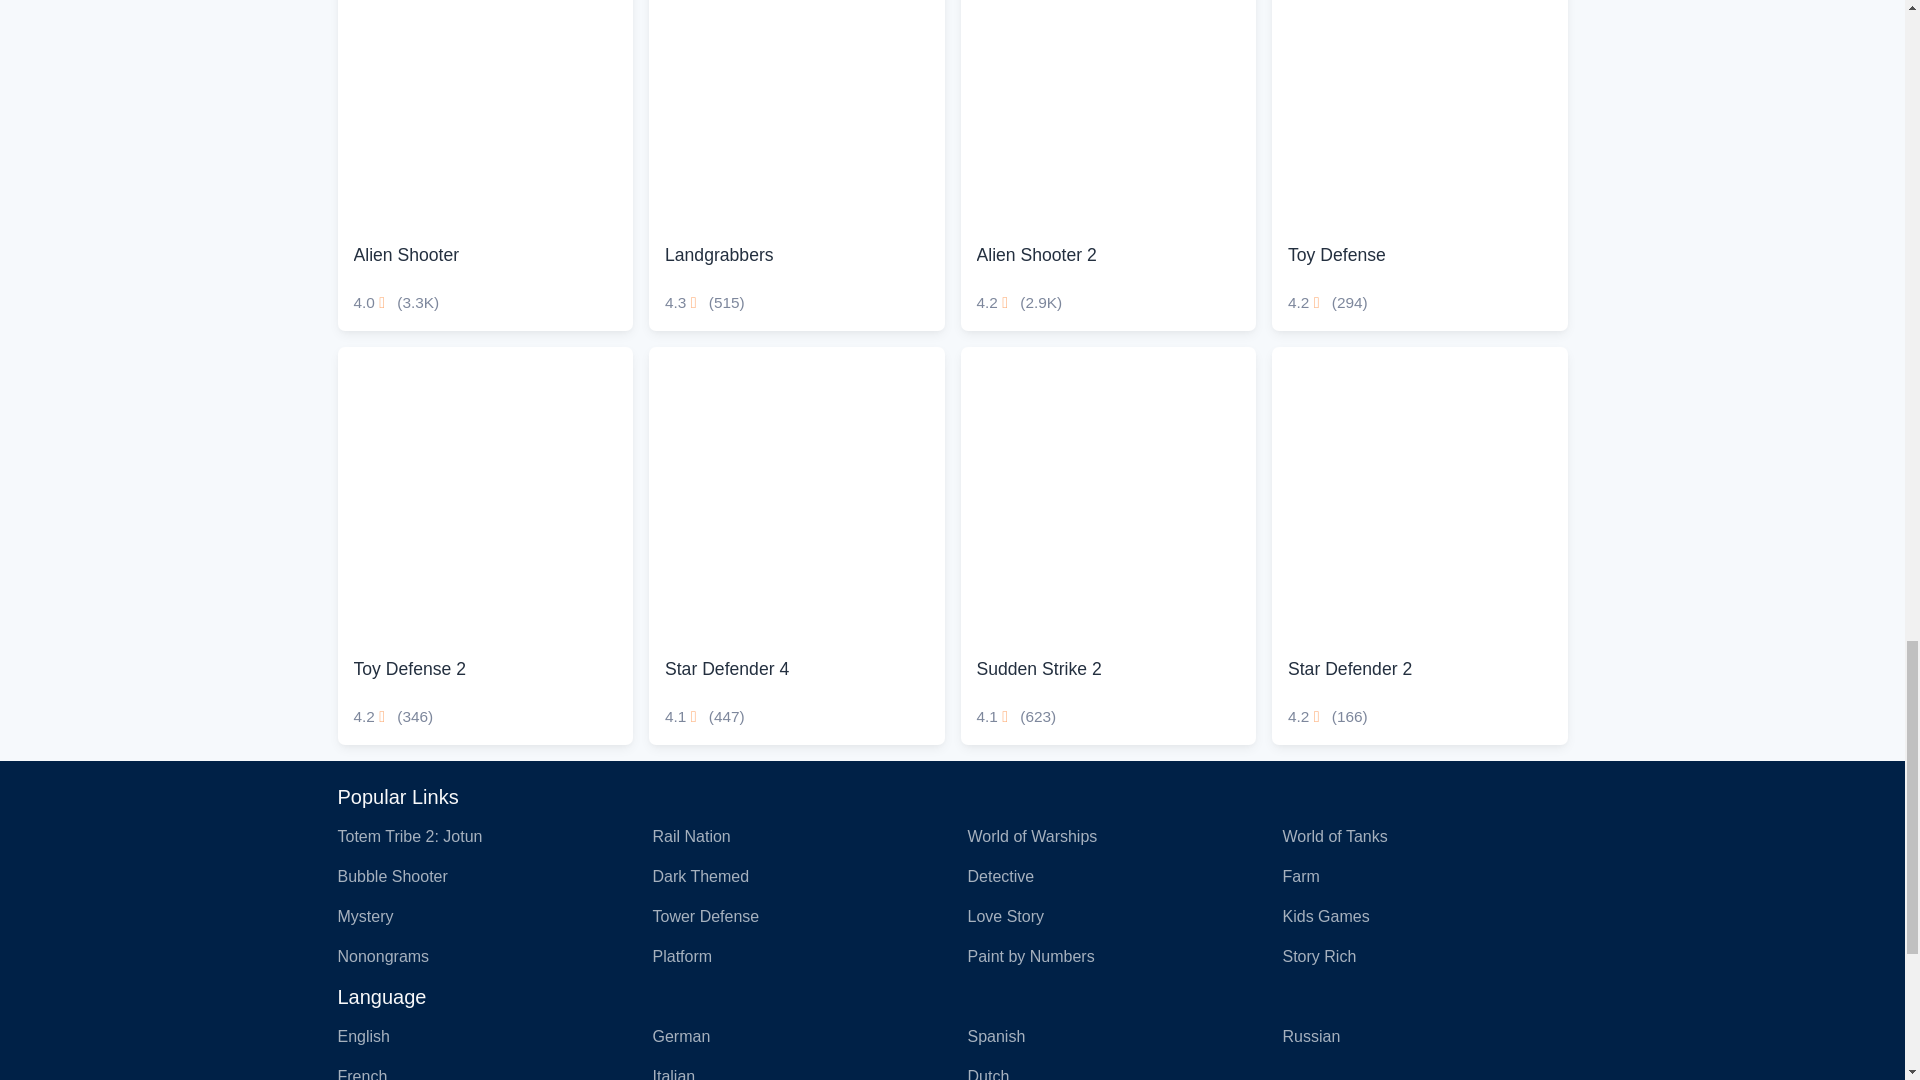 This screenshot has height=1080, width=1920. What do you see at coordinates (796, 114) in the screenshot?
I see `Landgrabbers` at bounding box center [796, 114].